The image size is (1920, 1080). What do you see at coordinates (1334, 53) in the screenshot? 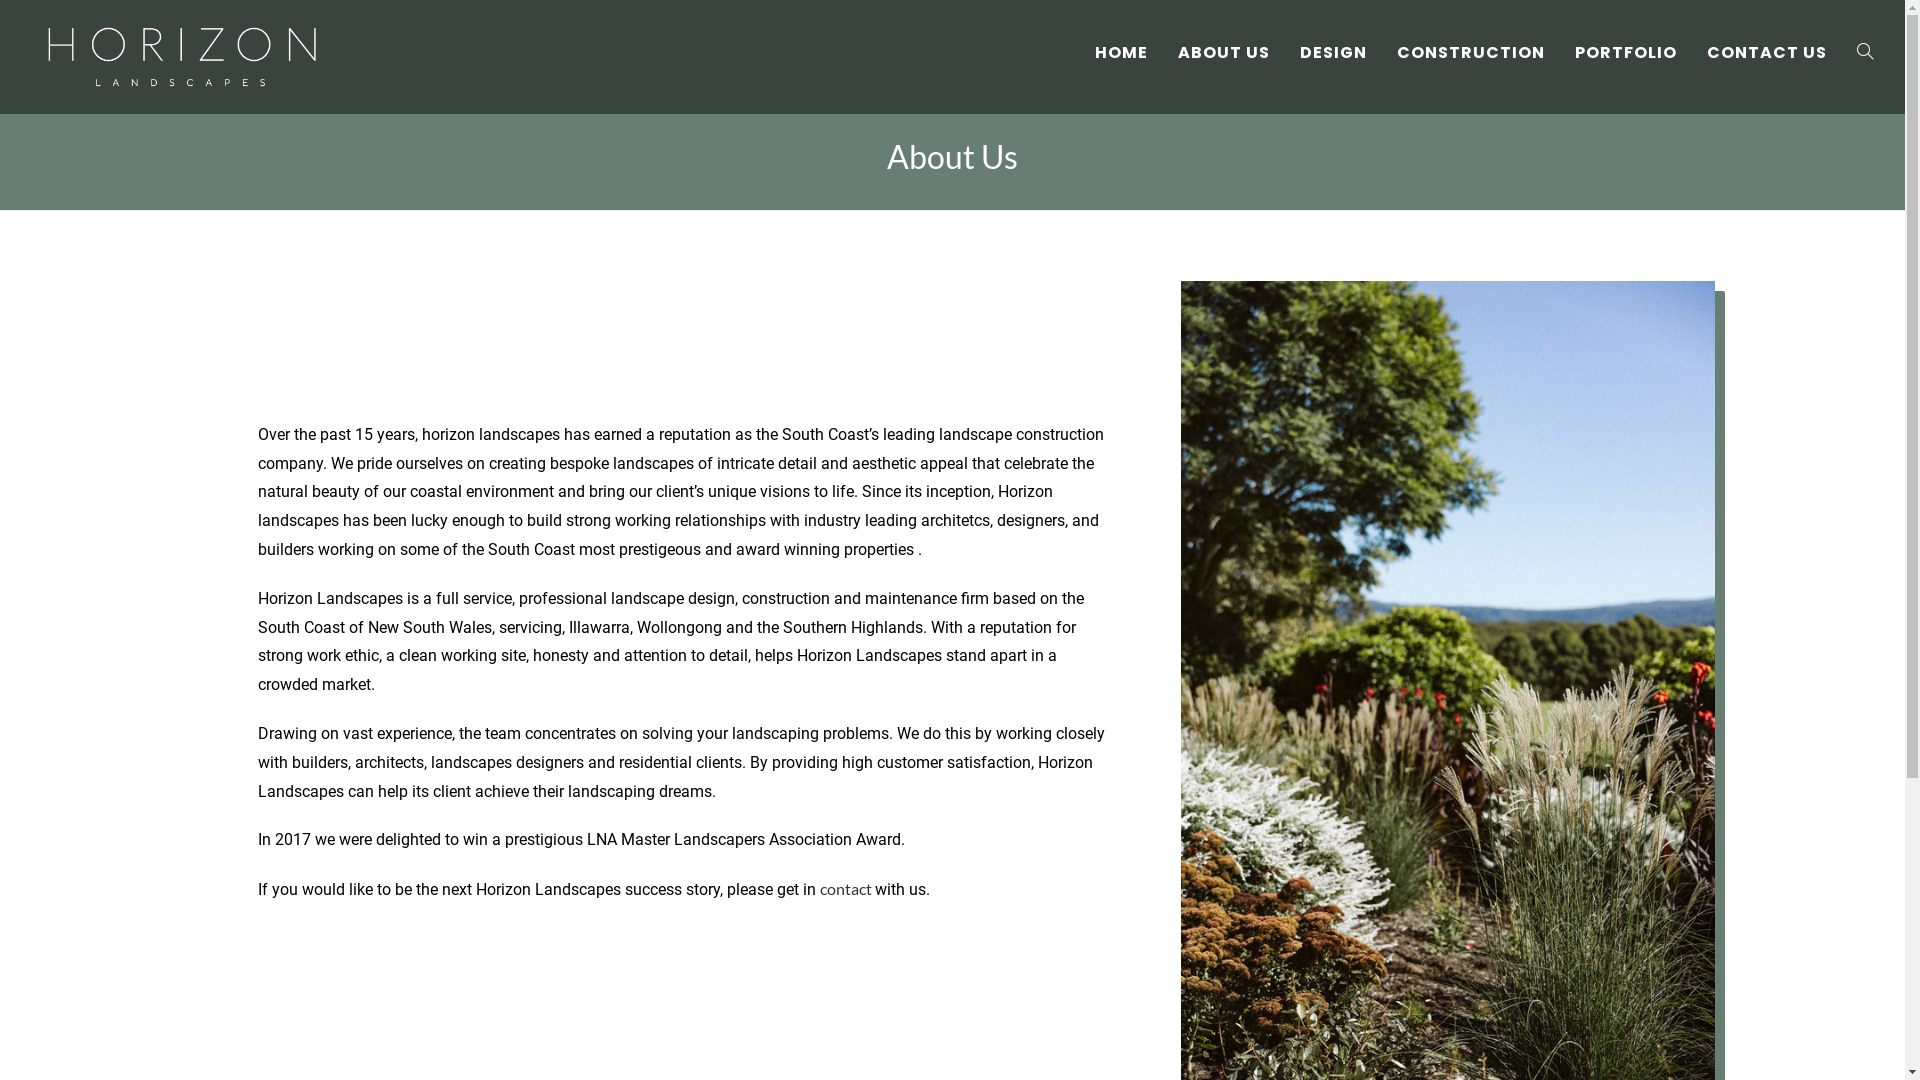
I see `DESIGN` at bounding box center [1334, 53].